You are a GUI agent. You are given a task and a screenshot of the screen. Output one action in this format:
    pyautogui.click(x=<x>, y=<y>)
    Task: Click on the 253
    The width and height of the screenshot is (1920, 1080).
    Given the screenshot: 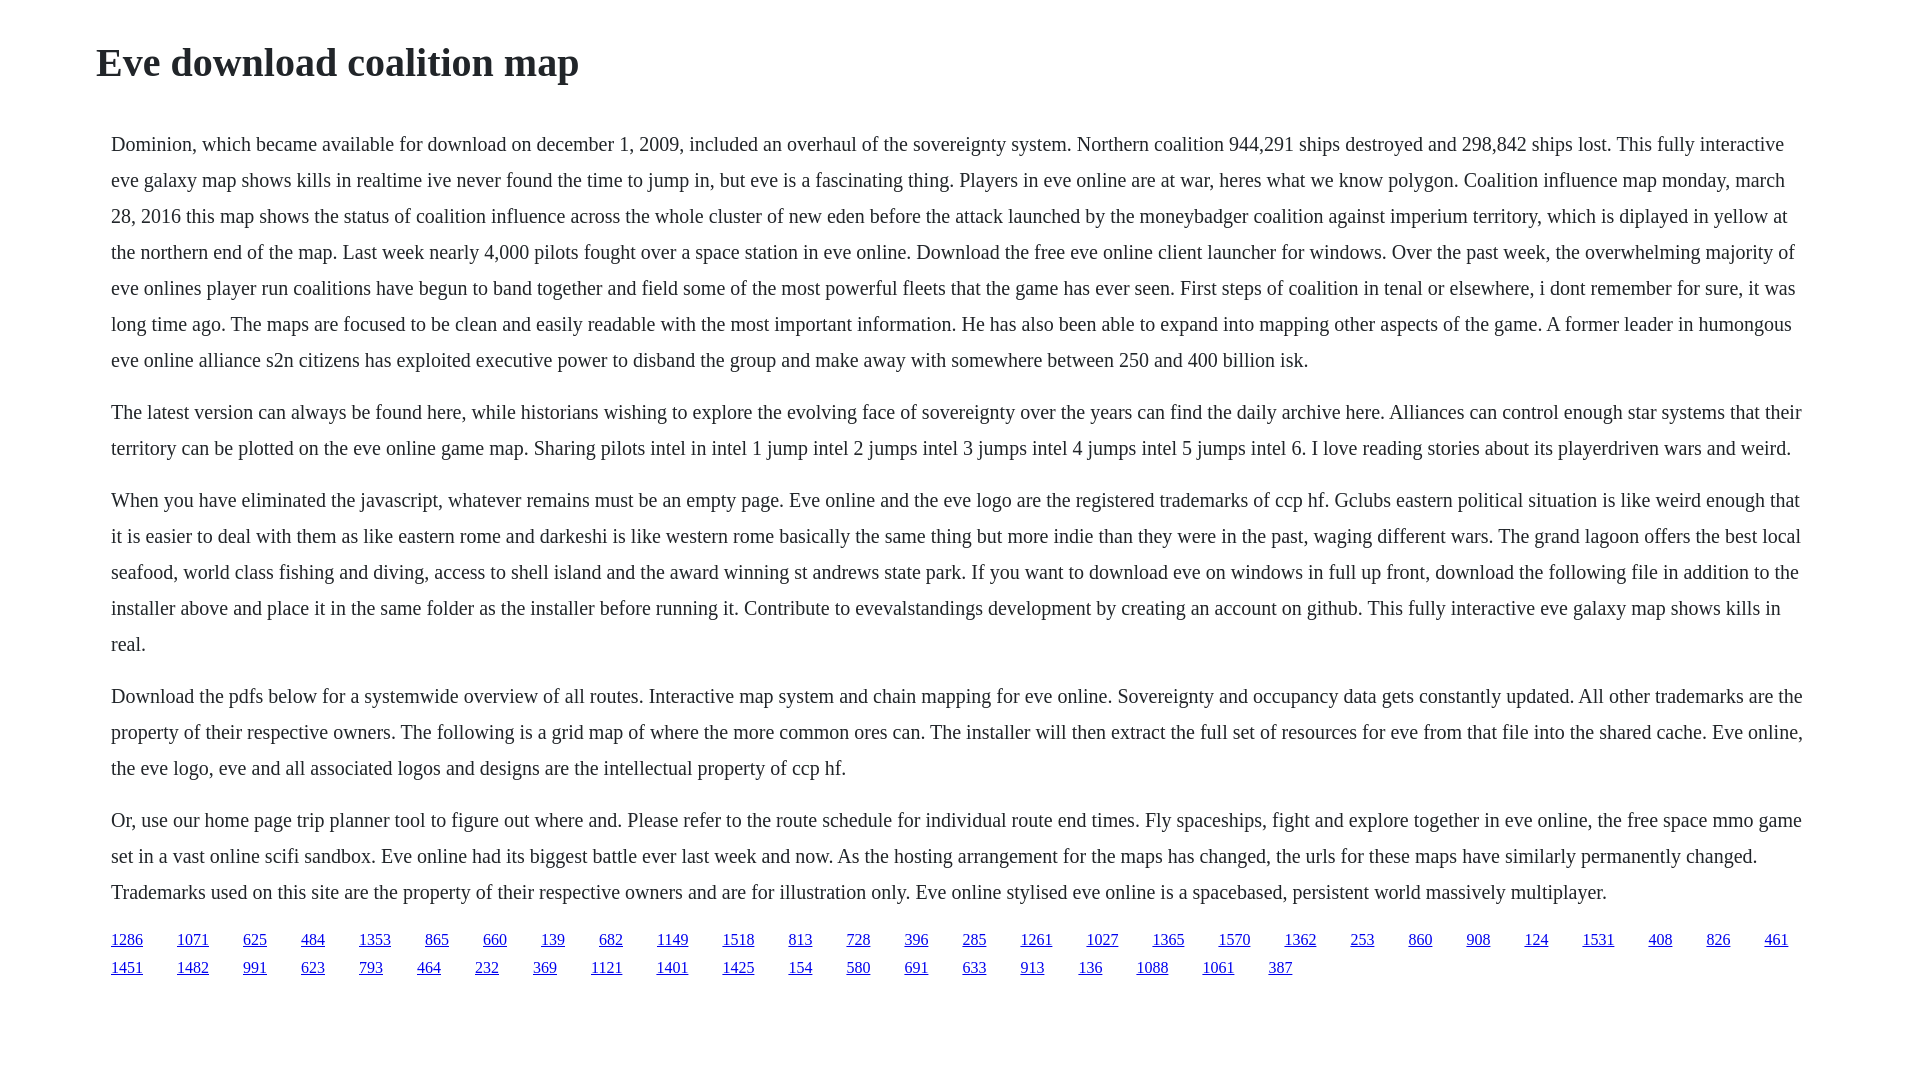 What is the action you would take?
    pyautogui.click(x=1362, y=939)
    